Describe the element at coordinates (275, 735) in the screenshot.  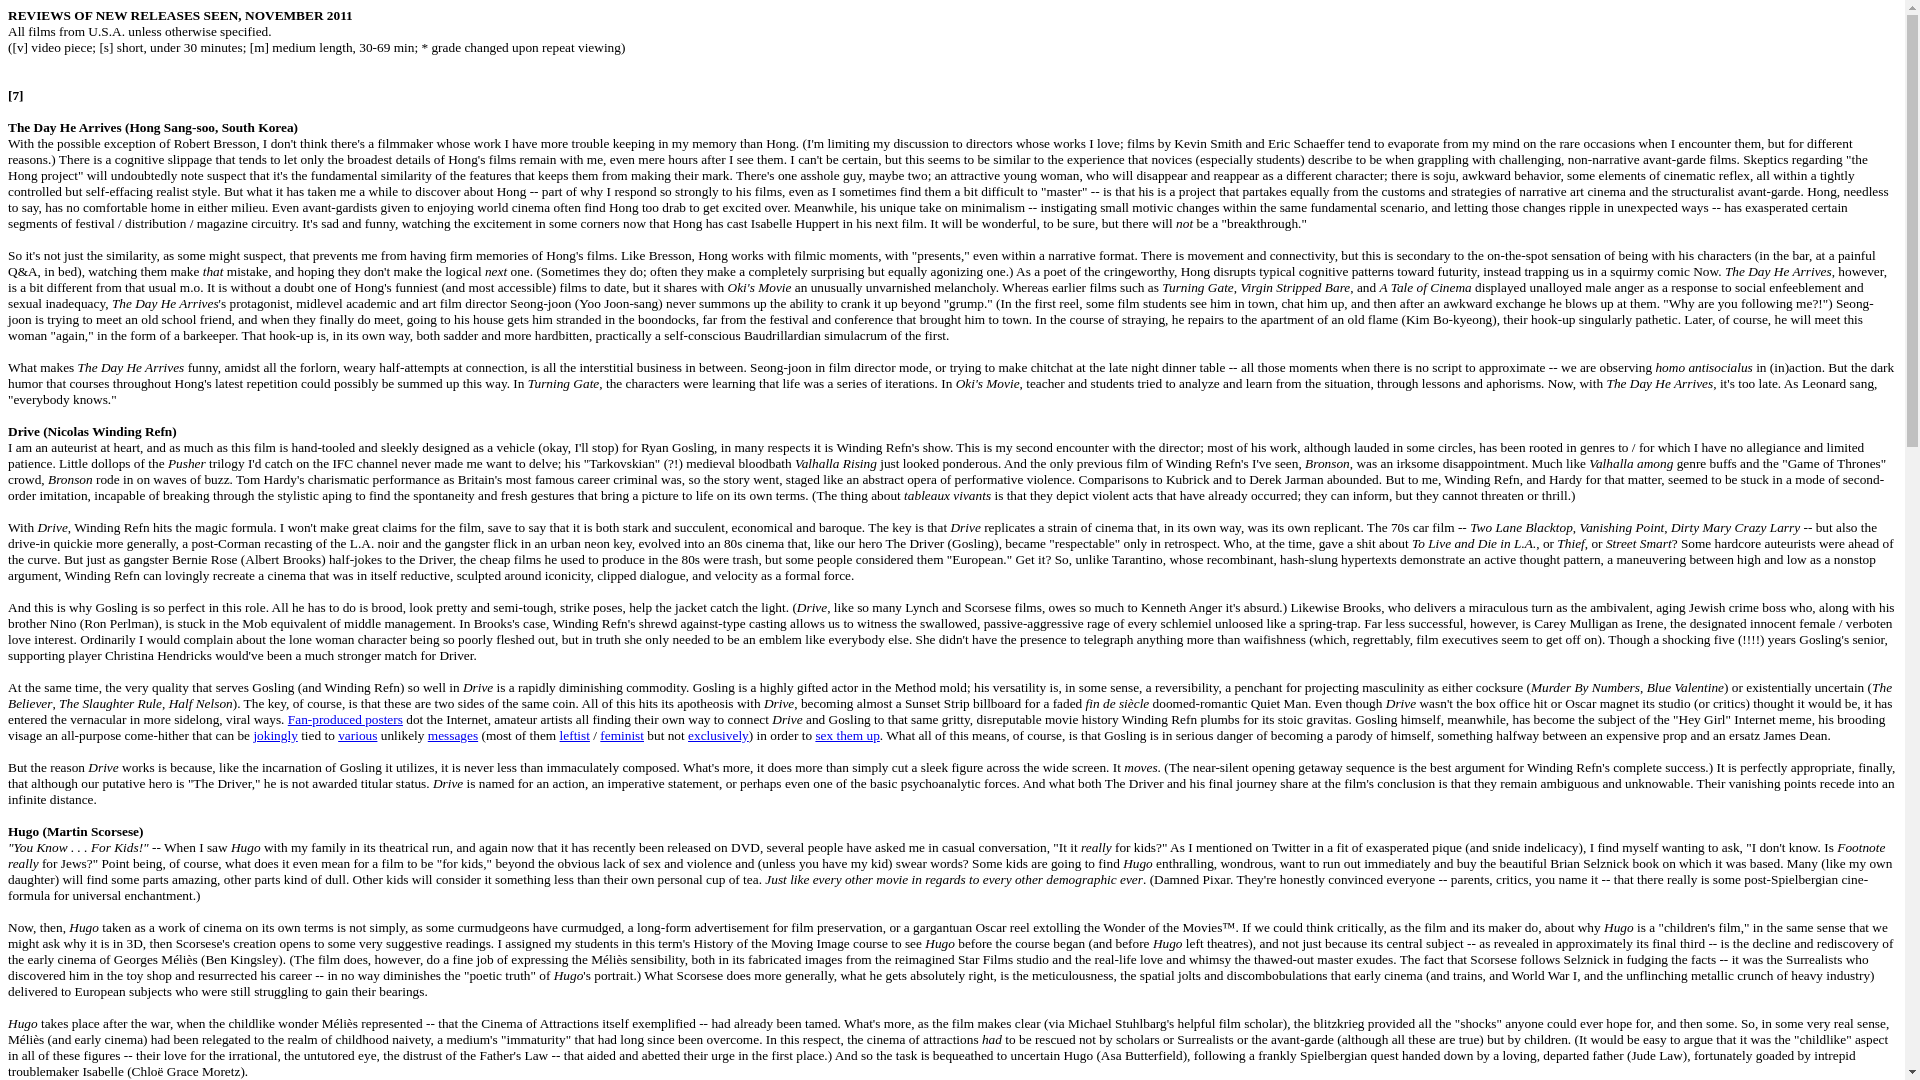
I see `jokingly` at that location.